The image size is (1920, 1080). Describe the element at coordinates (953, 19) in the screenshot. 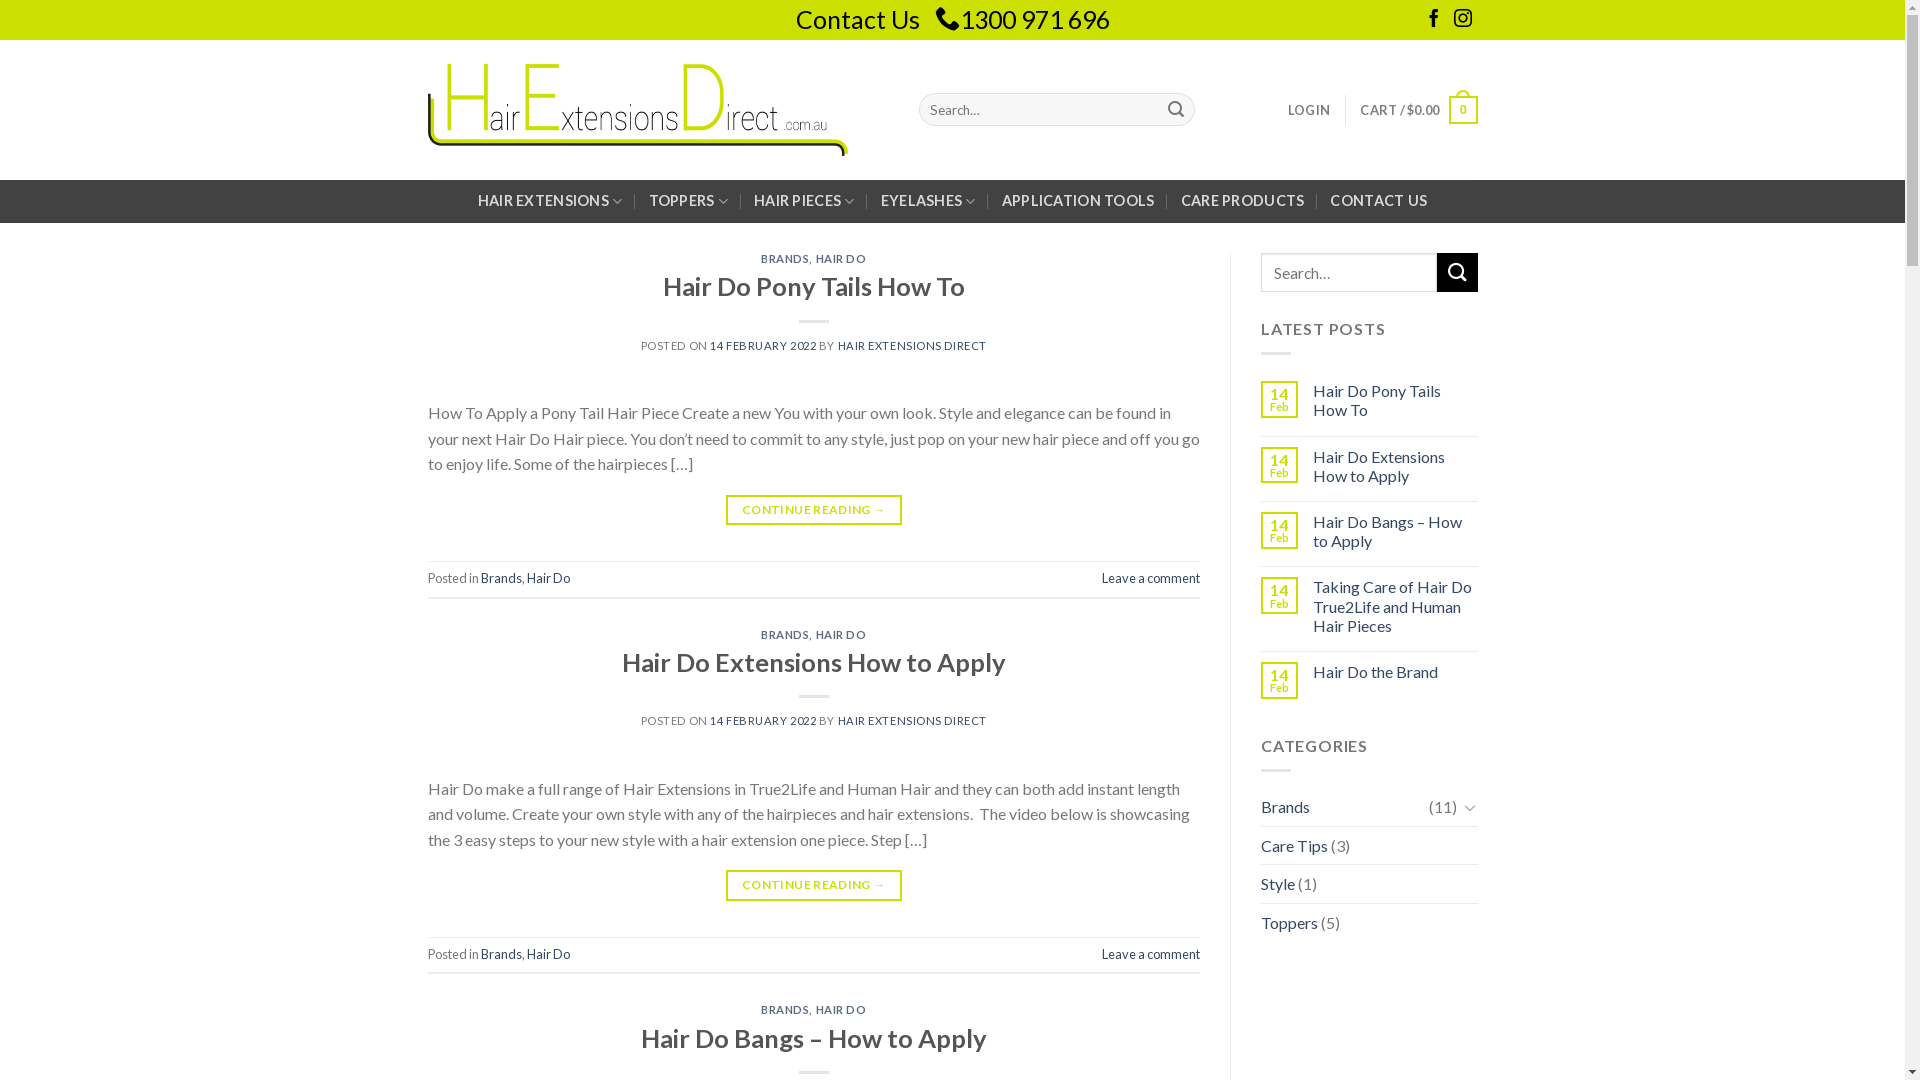

I see `Contact Us   1300 971 696` at that location.